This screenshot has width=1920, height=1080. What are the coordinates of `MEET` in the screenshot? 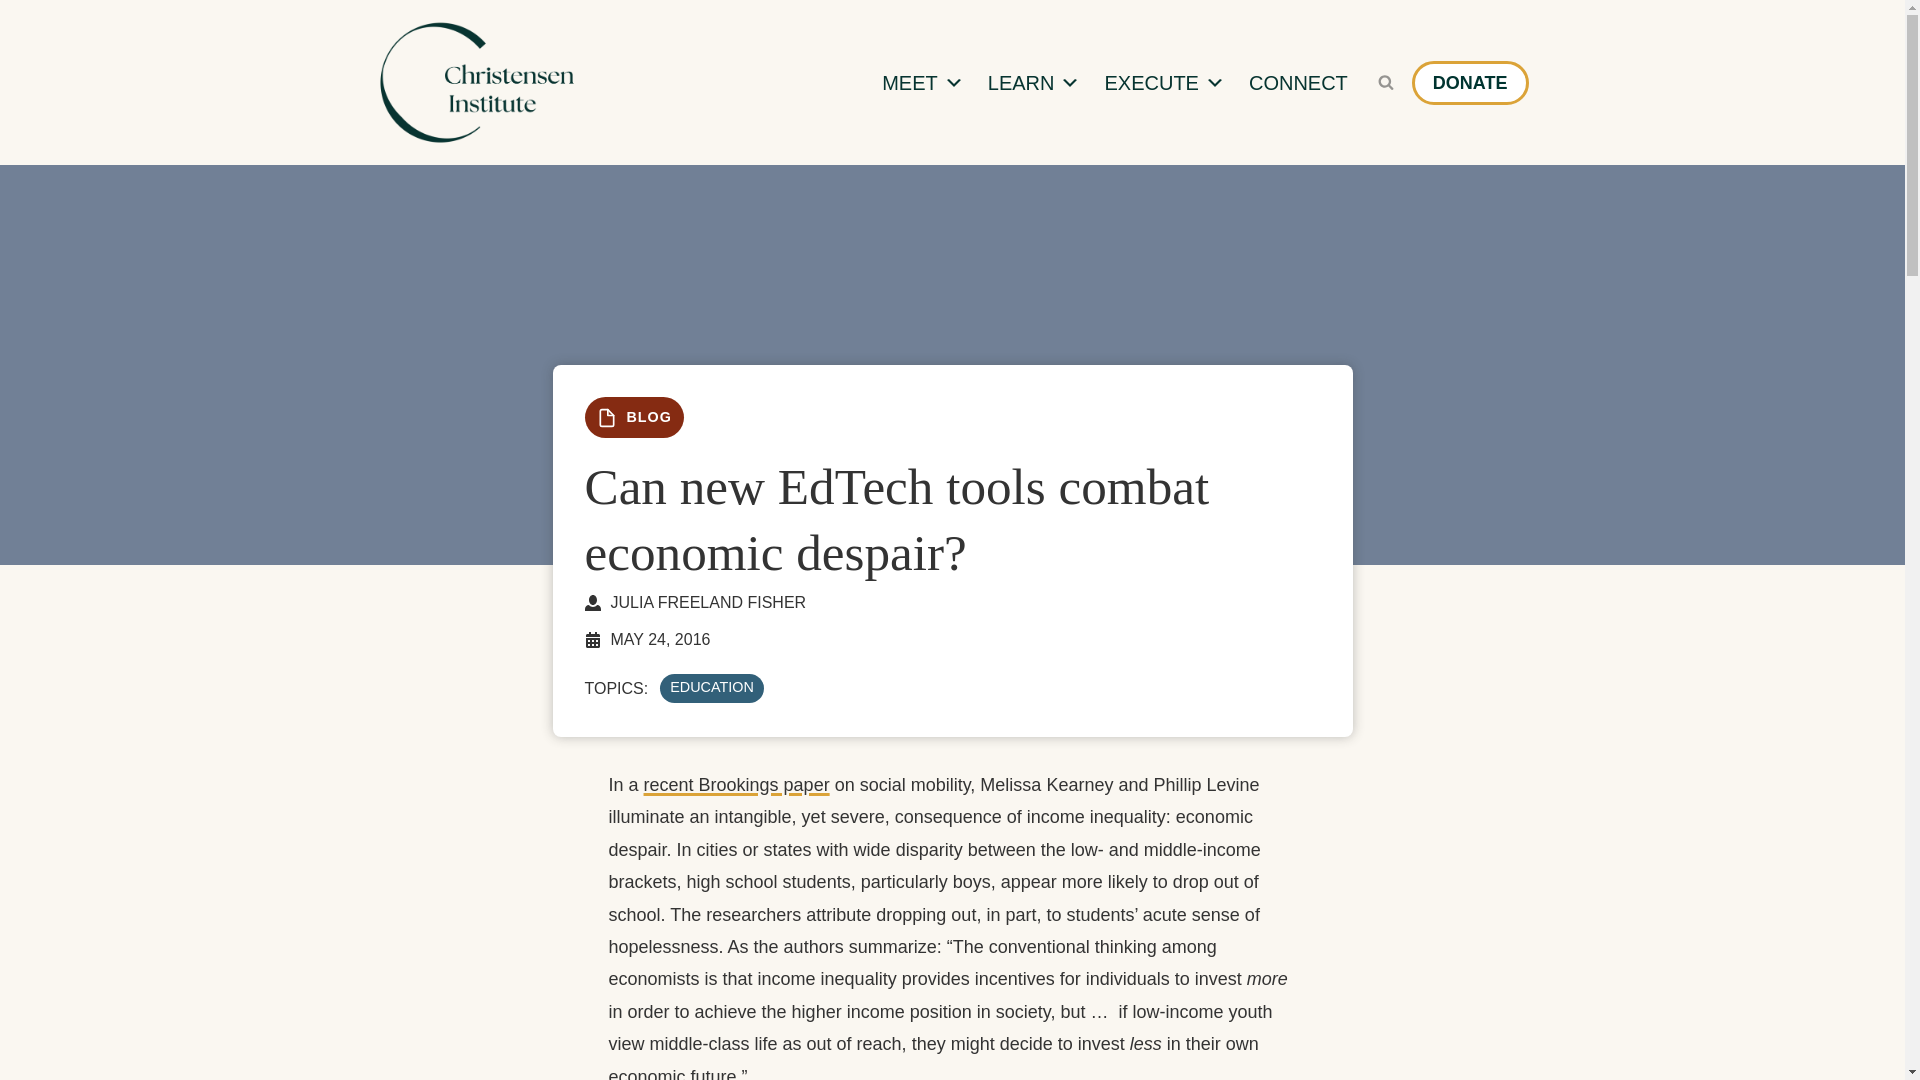 It's located at (922, 82).